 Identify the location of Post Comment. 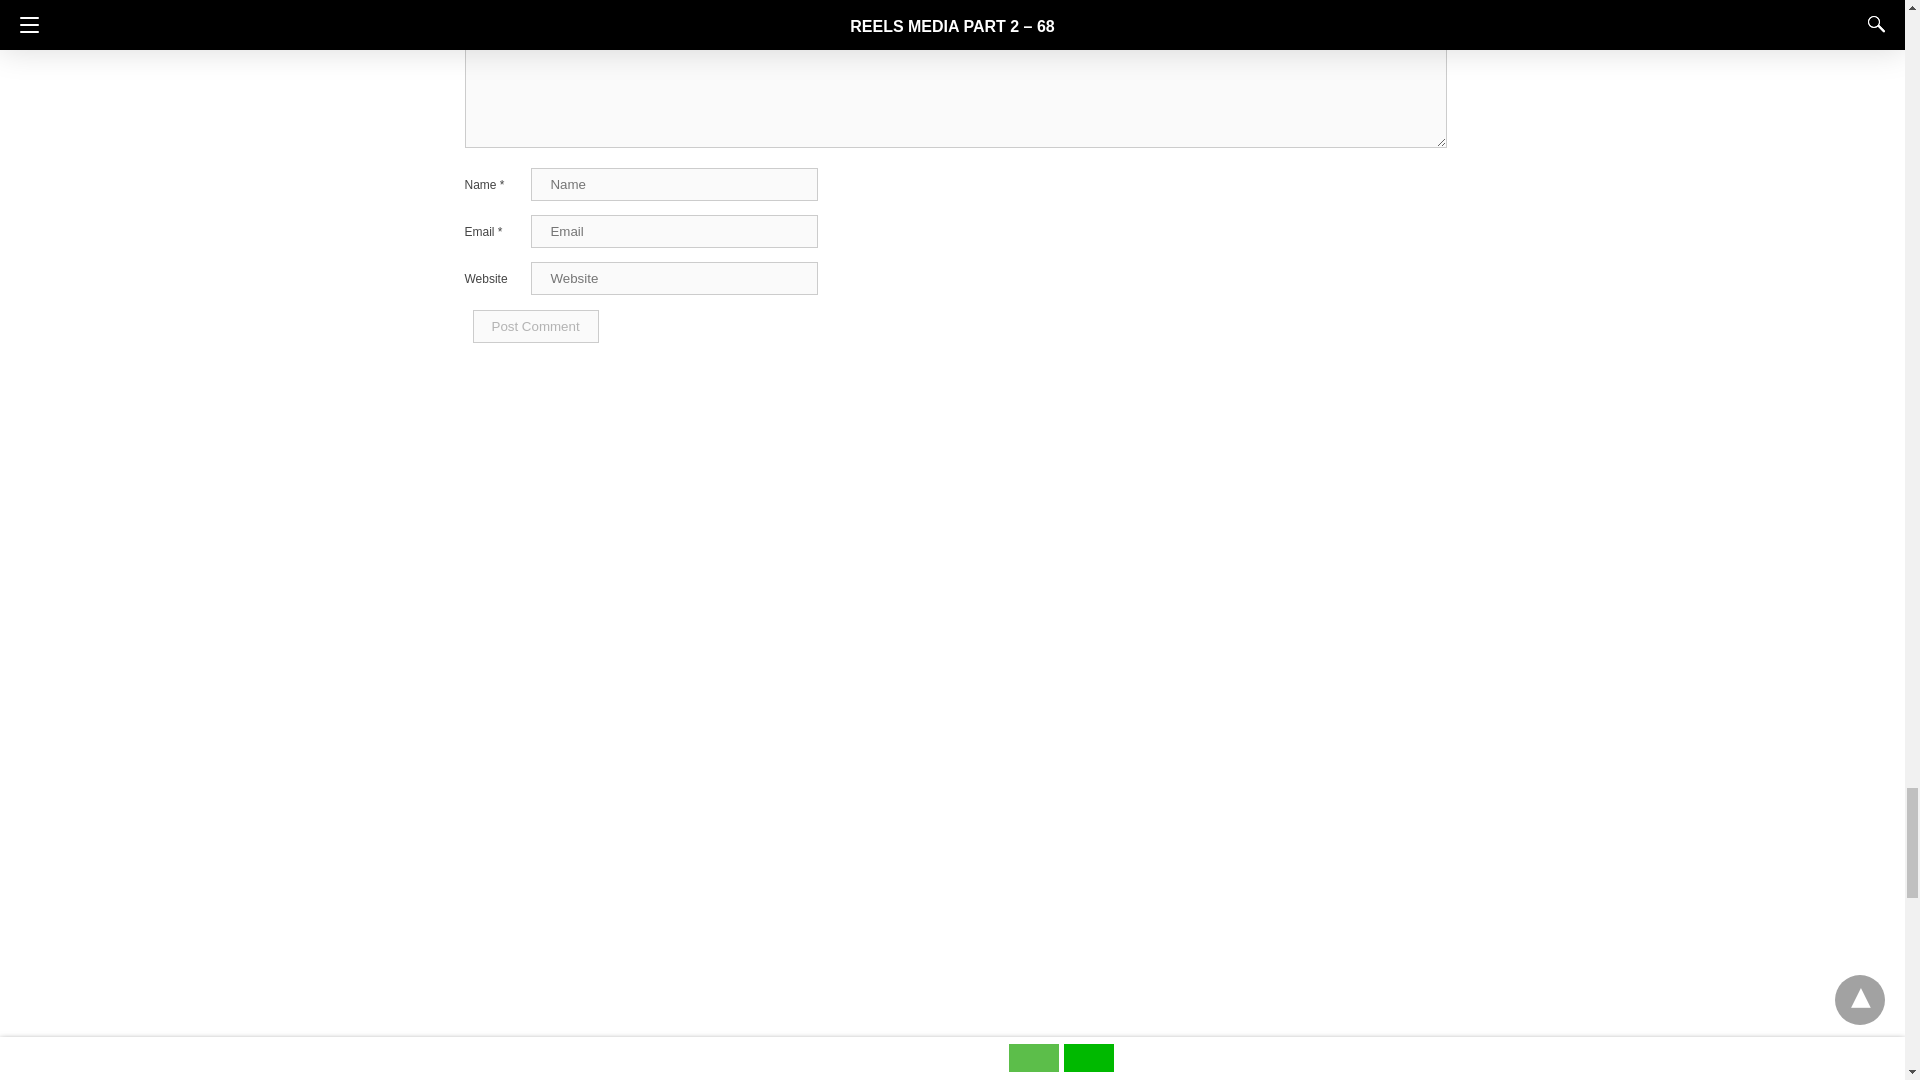
(534, 326).